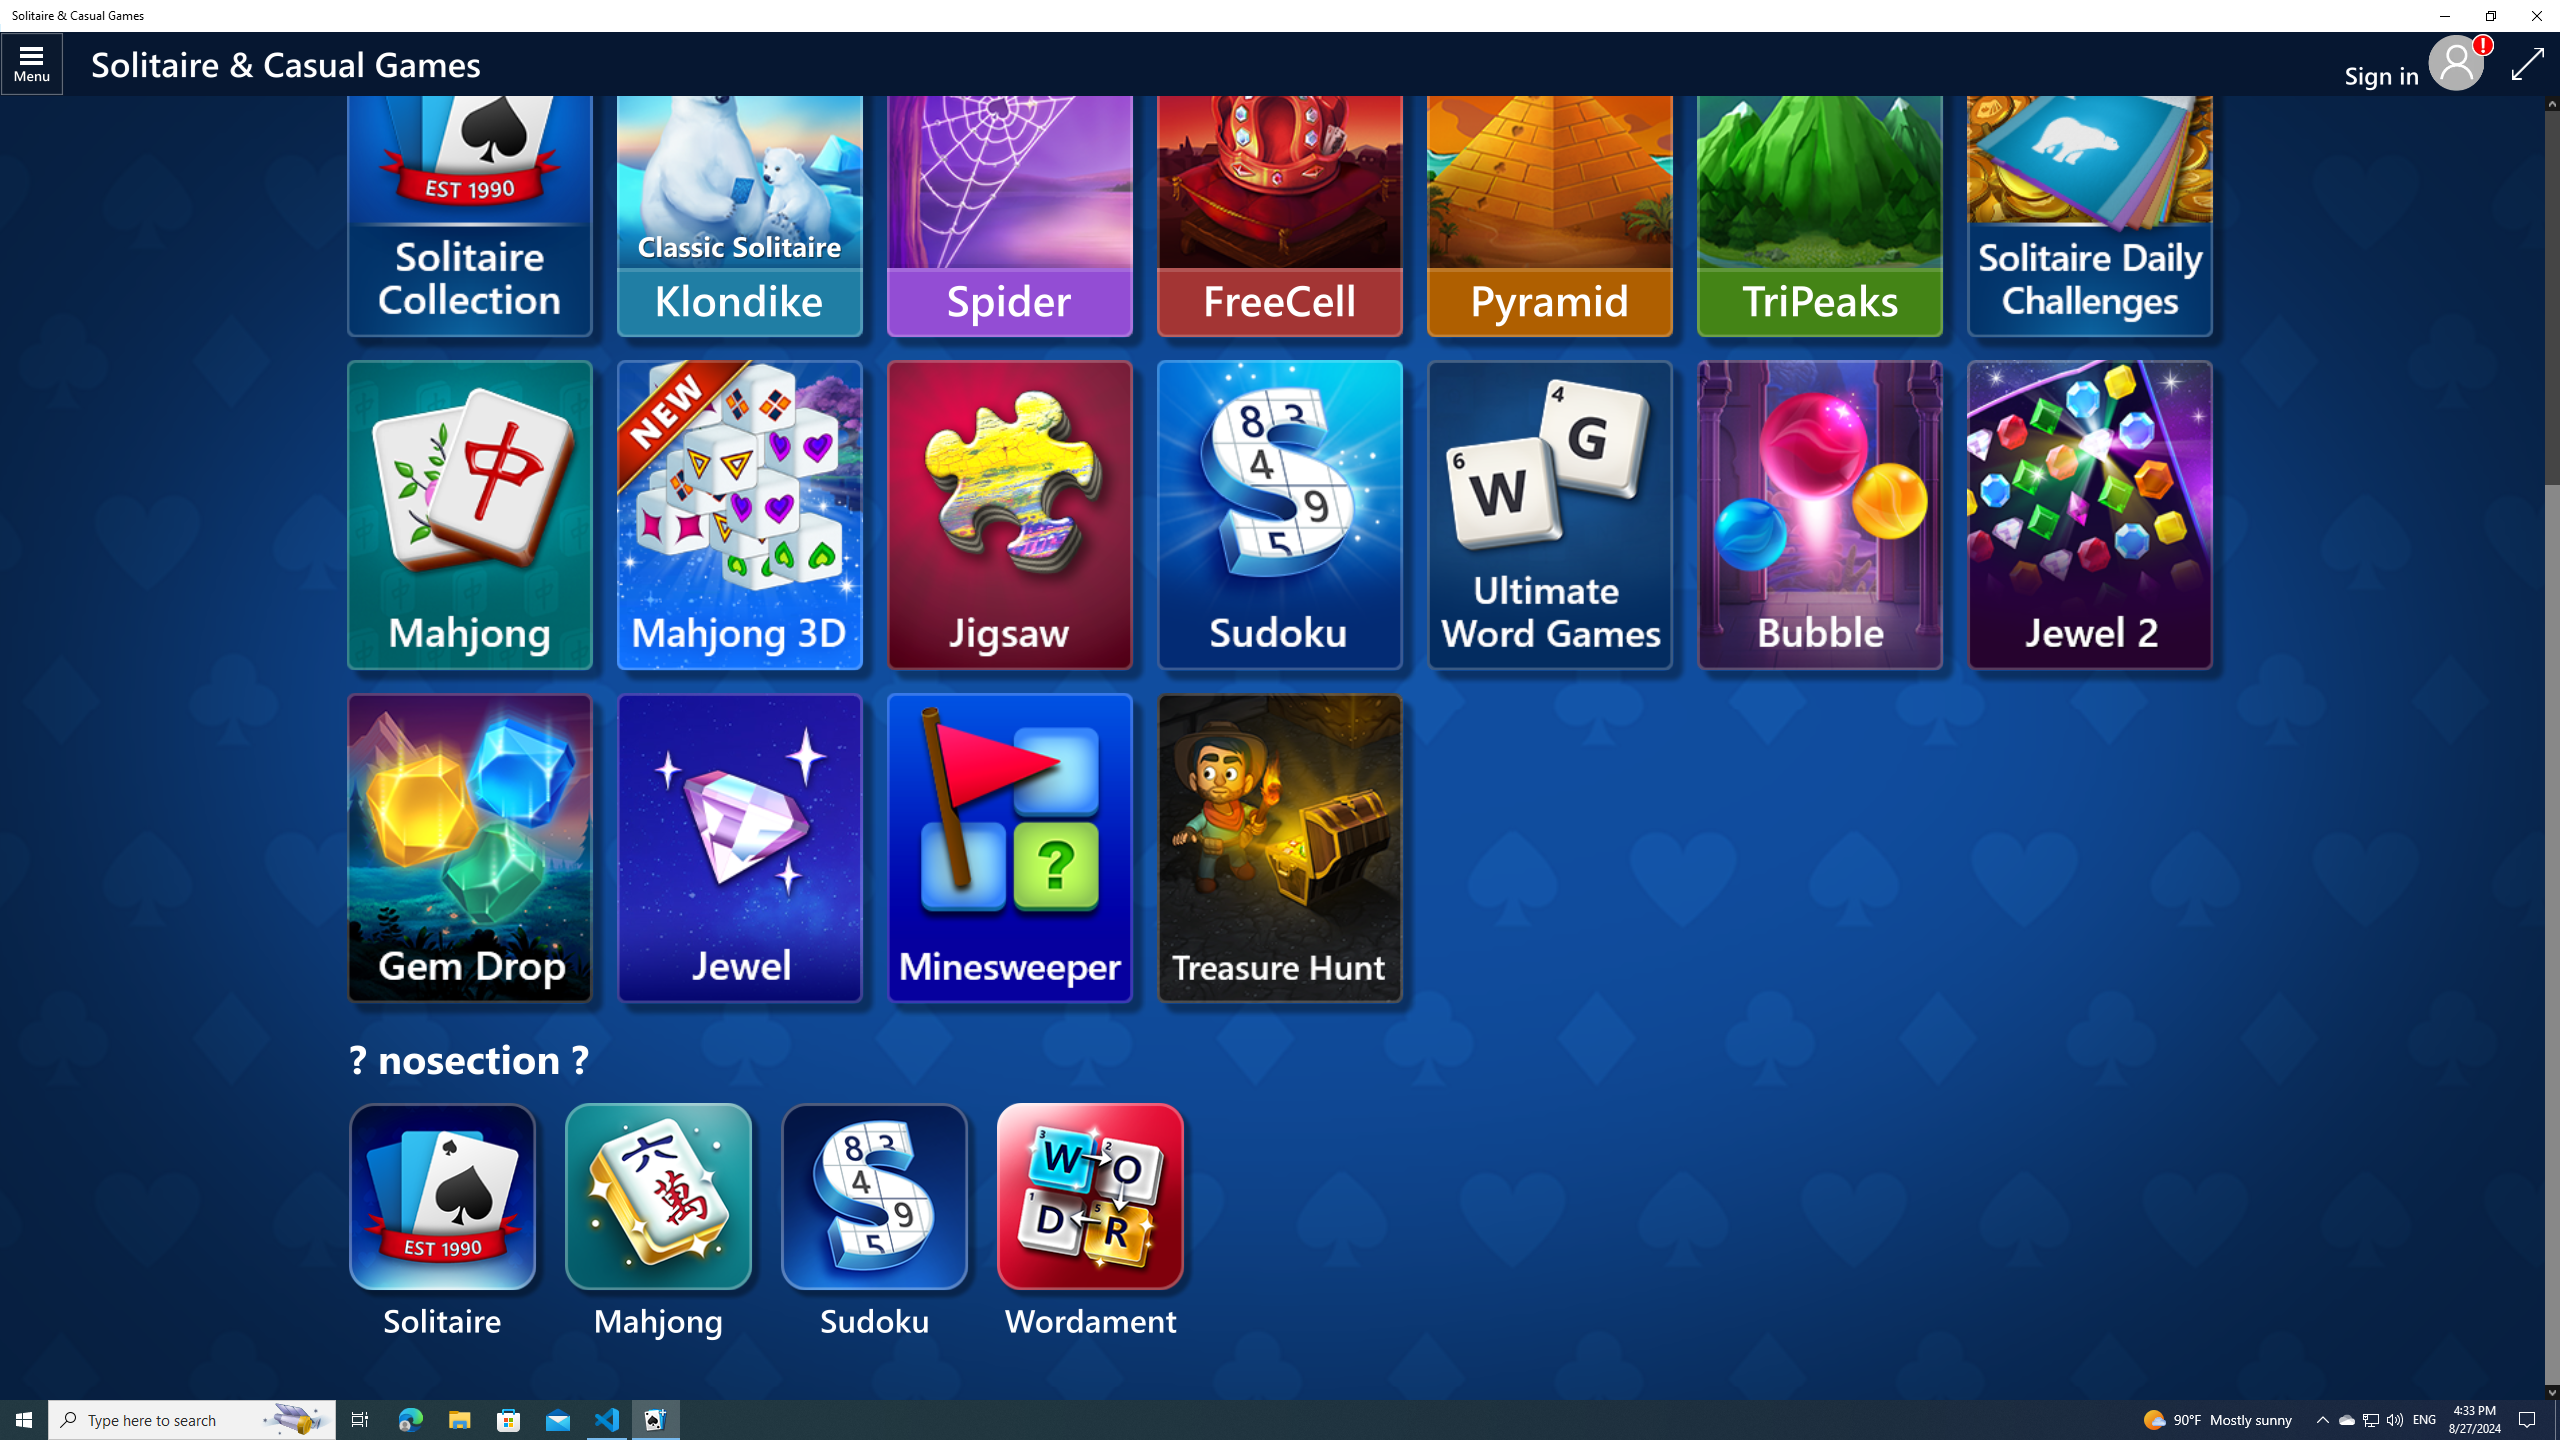 Image resolution: width=2560 pixels, height=1440 pixels. What do you see at coordinates (1010, 514) in the screenshot?
I see `Microsoft Jigsaw` at bounding box center [1010, 514].